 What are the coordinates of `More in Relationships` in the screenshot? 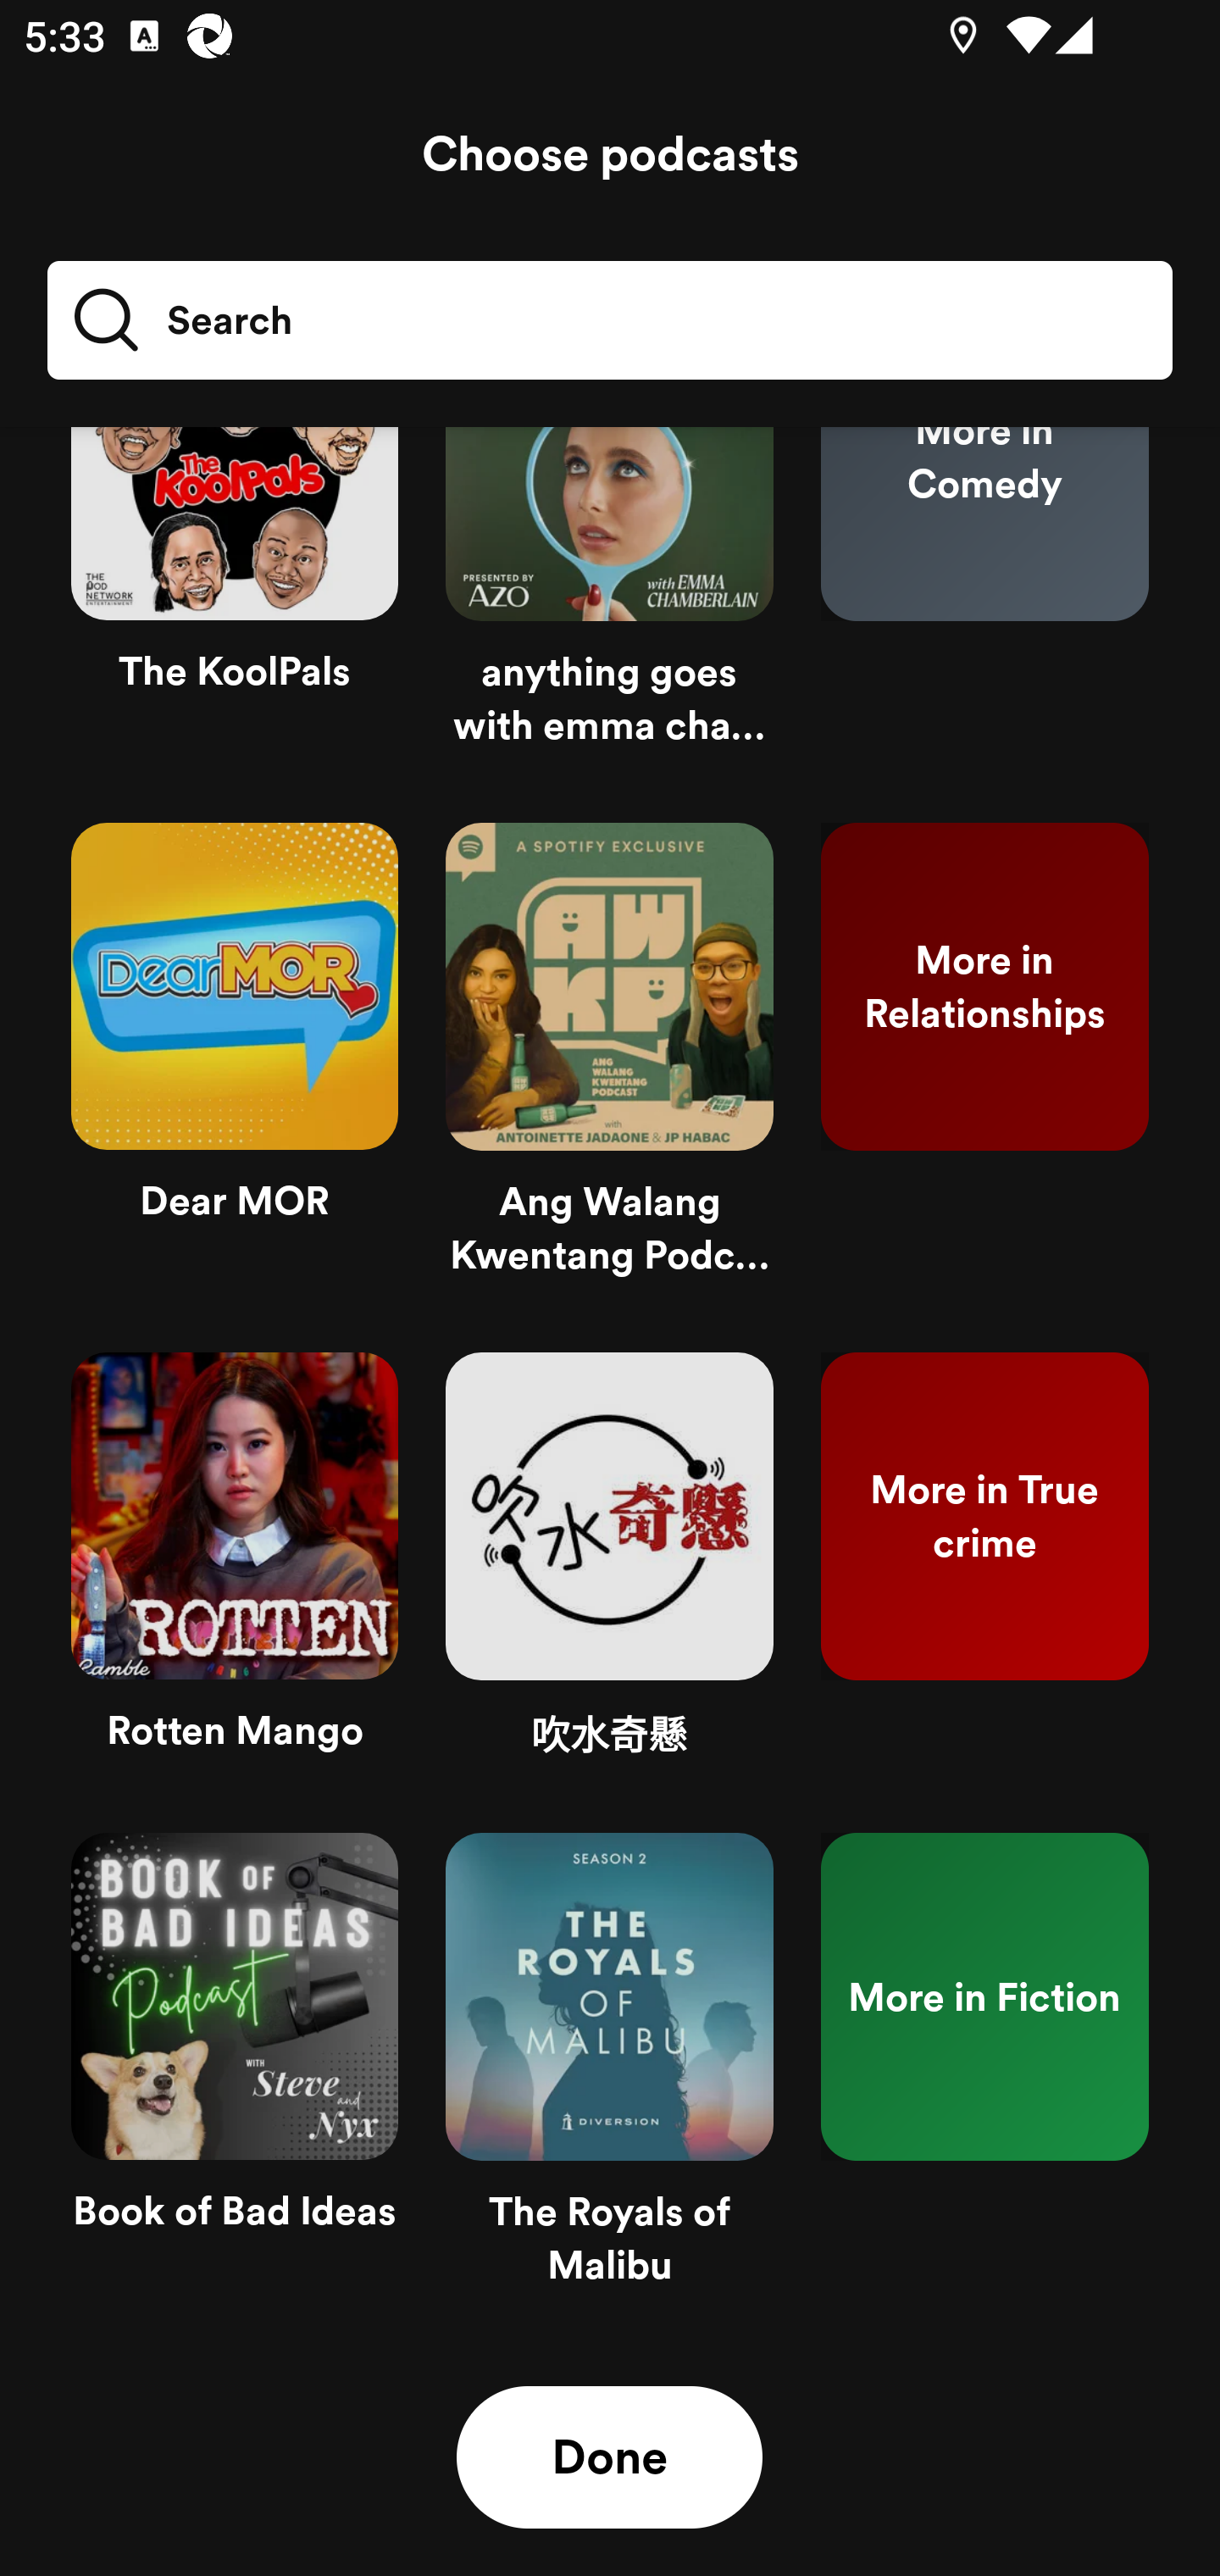 It's located at (984, 1063).